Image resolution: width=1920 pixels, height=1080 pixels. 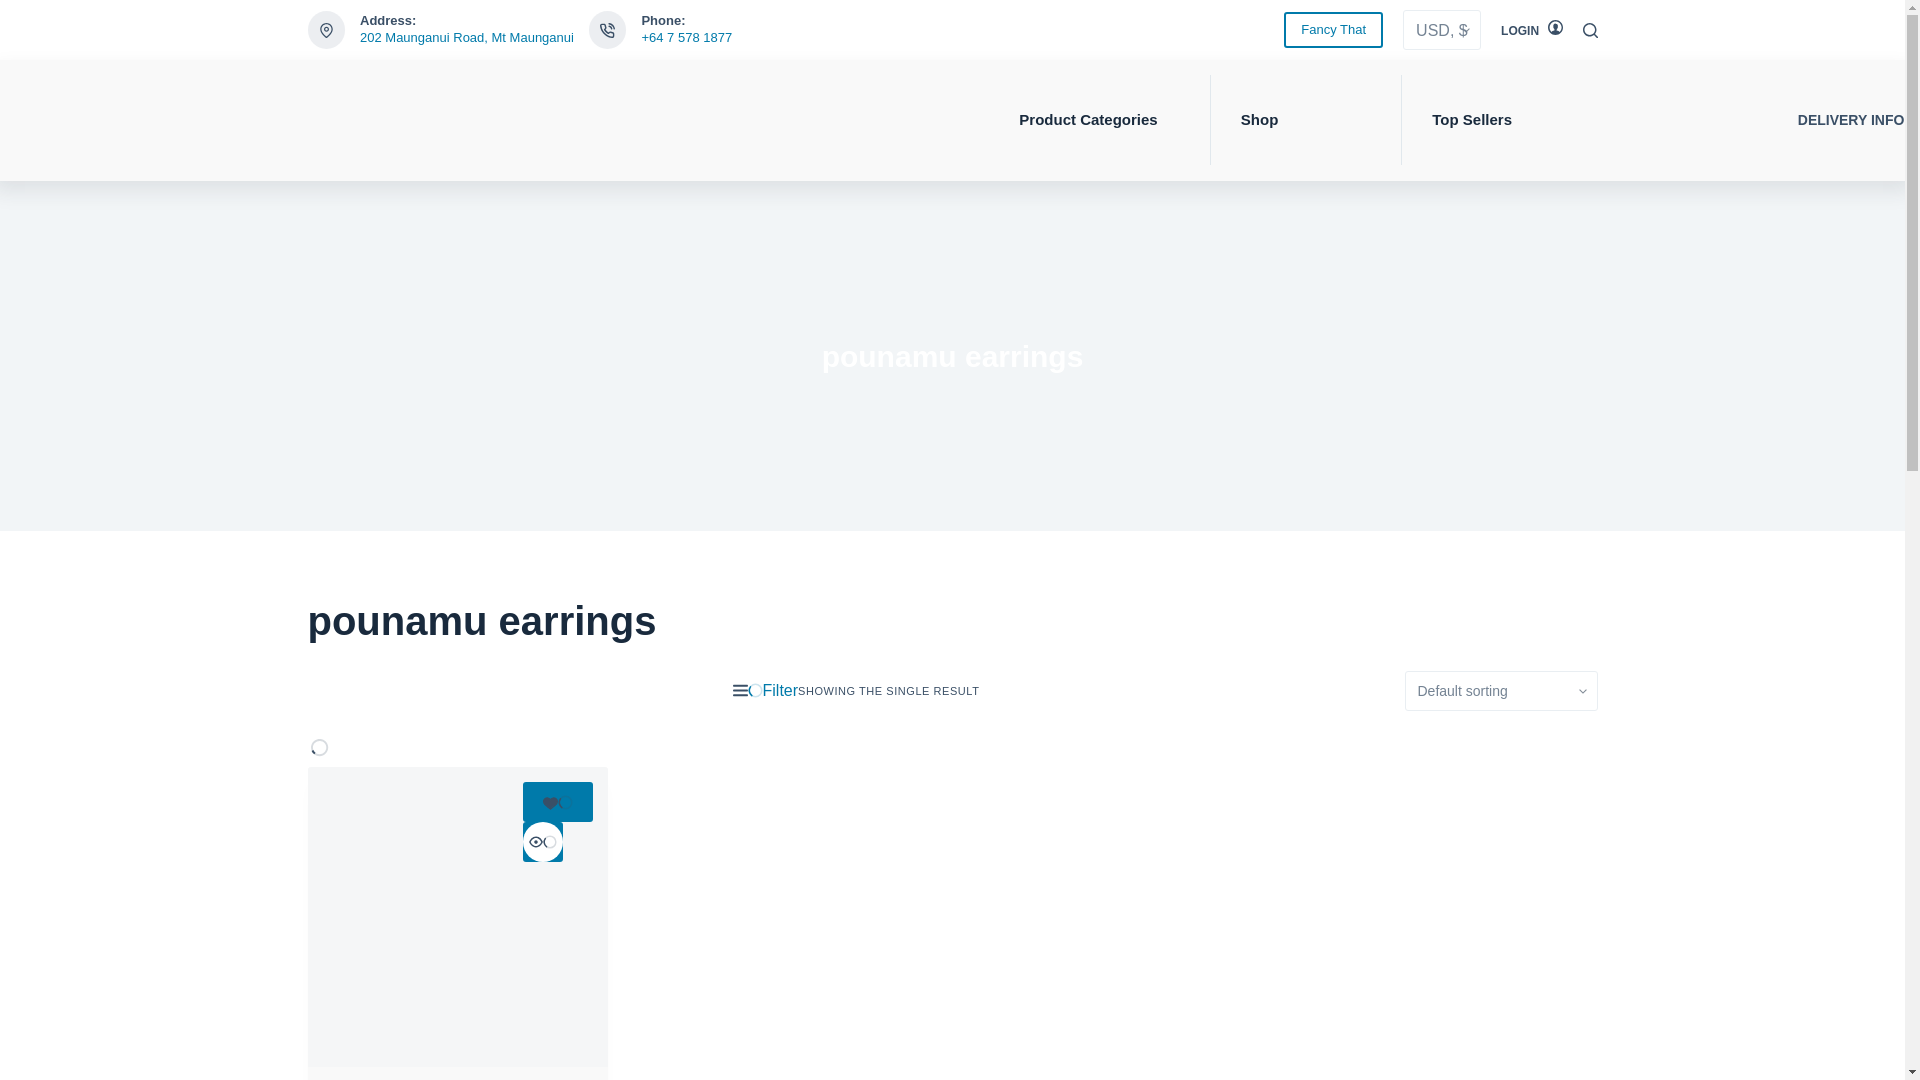 I want to click on 202 Maunganui Road, Mt Maunganui, so click(x=467, y=38).